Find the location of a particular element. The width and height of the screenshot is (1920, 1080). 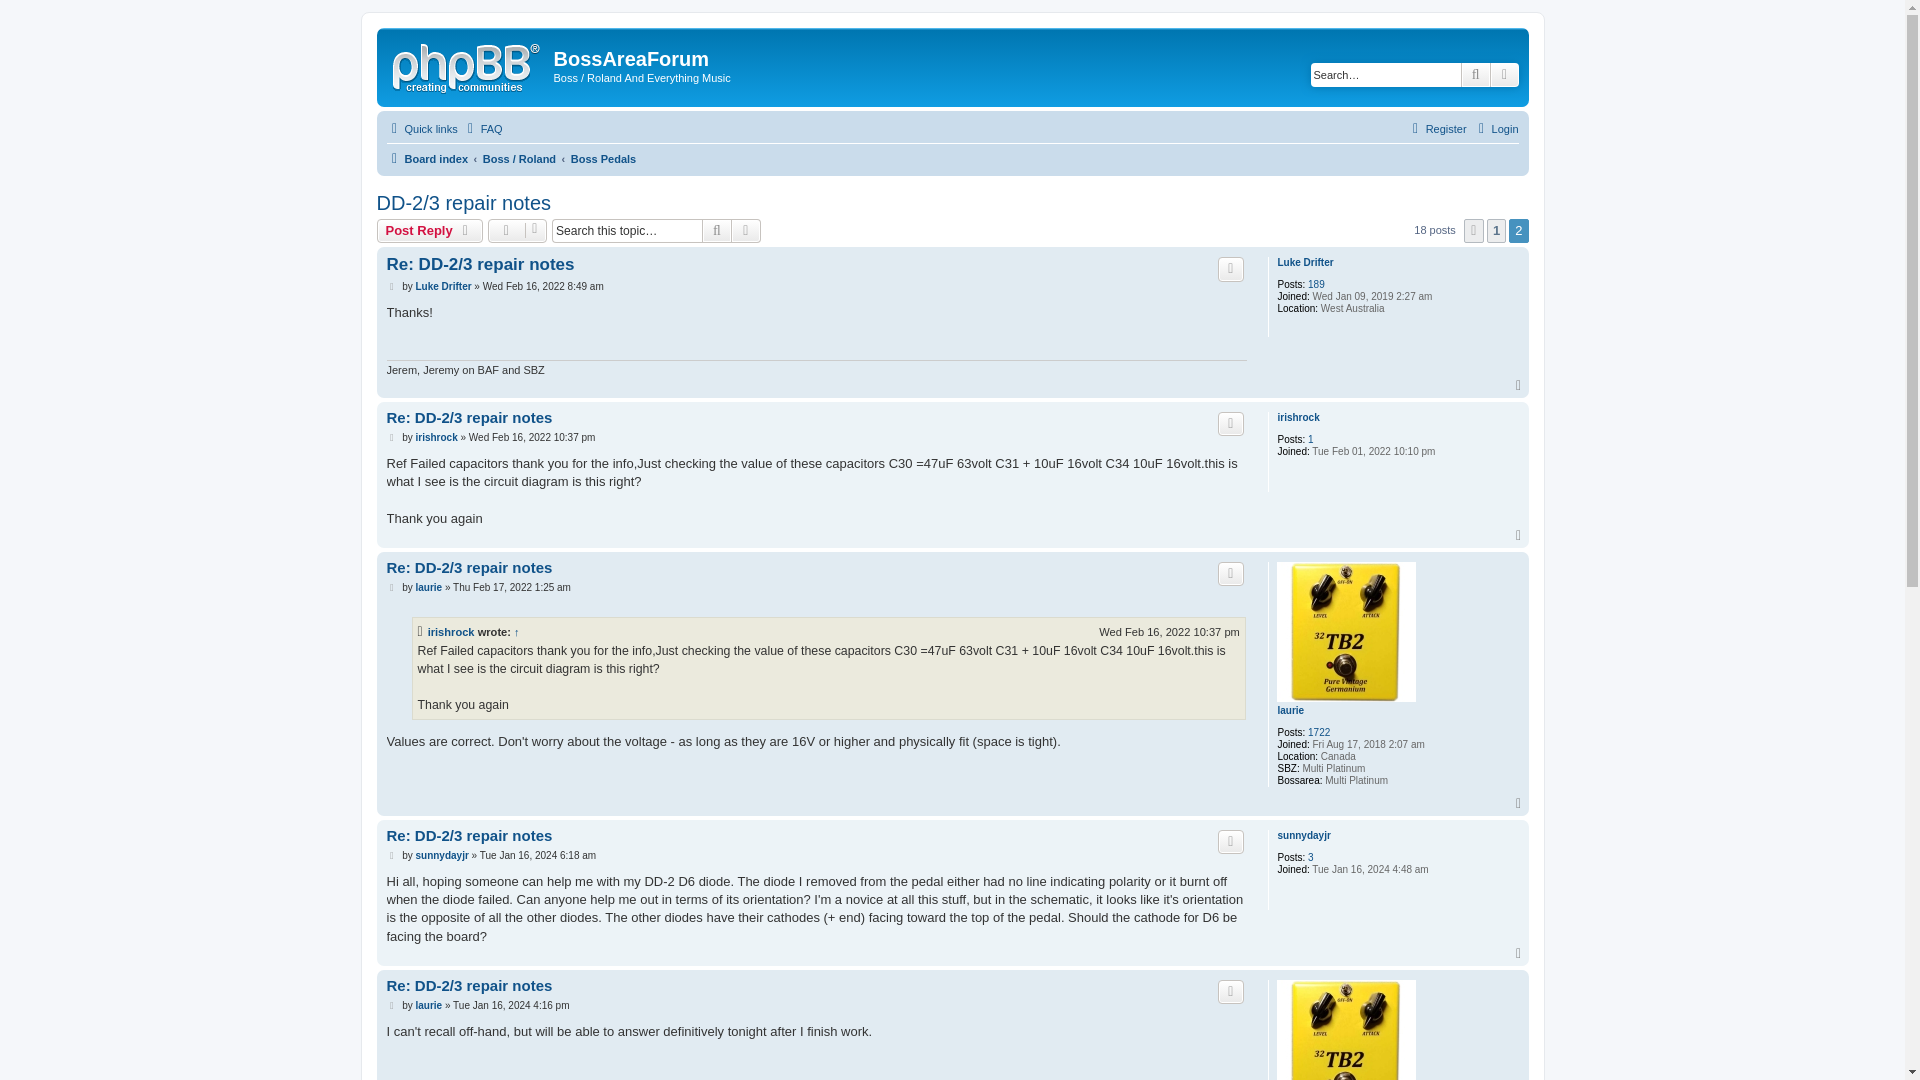

Quote is located at coordinates (1230, 268).